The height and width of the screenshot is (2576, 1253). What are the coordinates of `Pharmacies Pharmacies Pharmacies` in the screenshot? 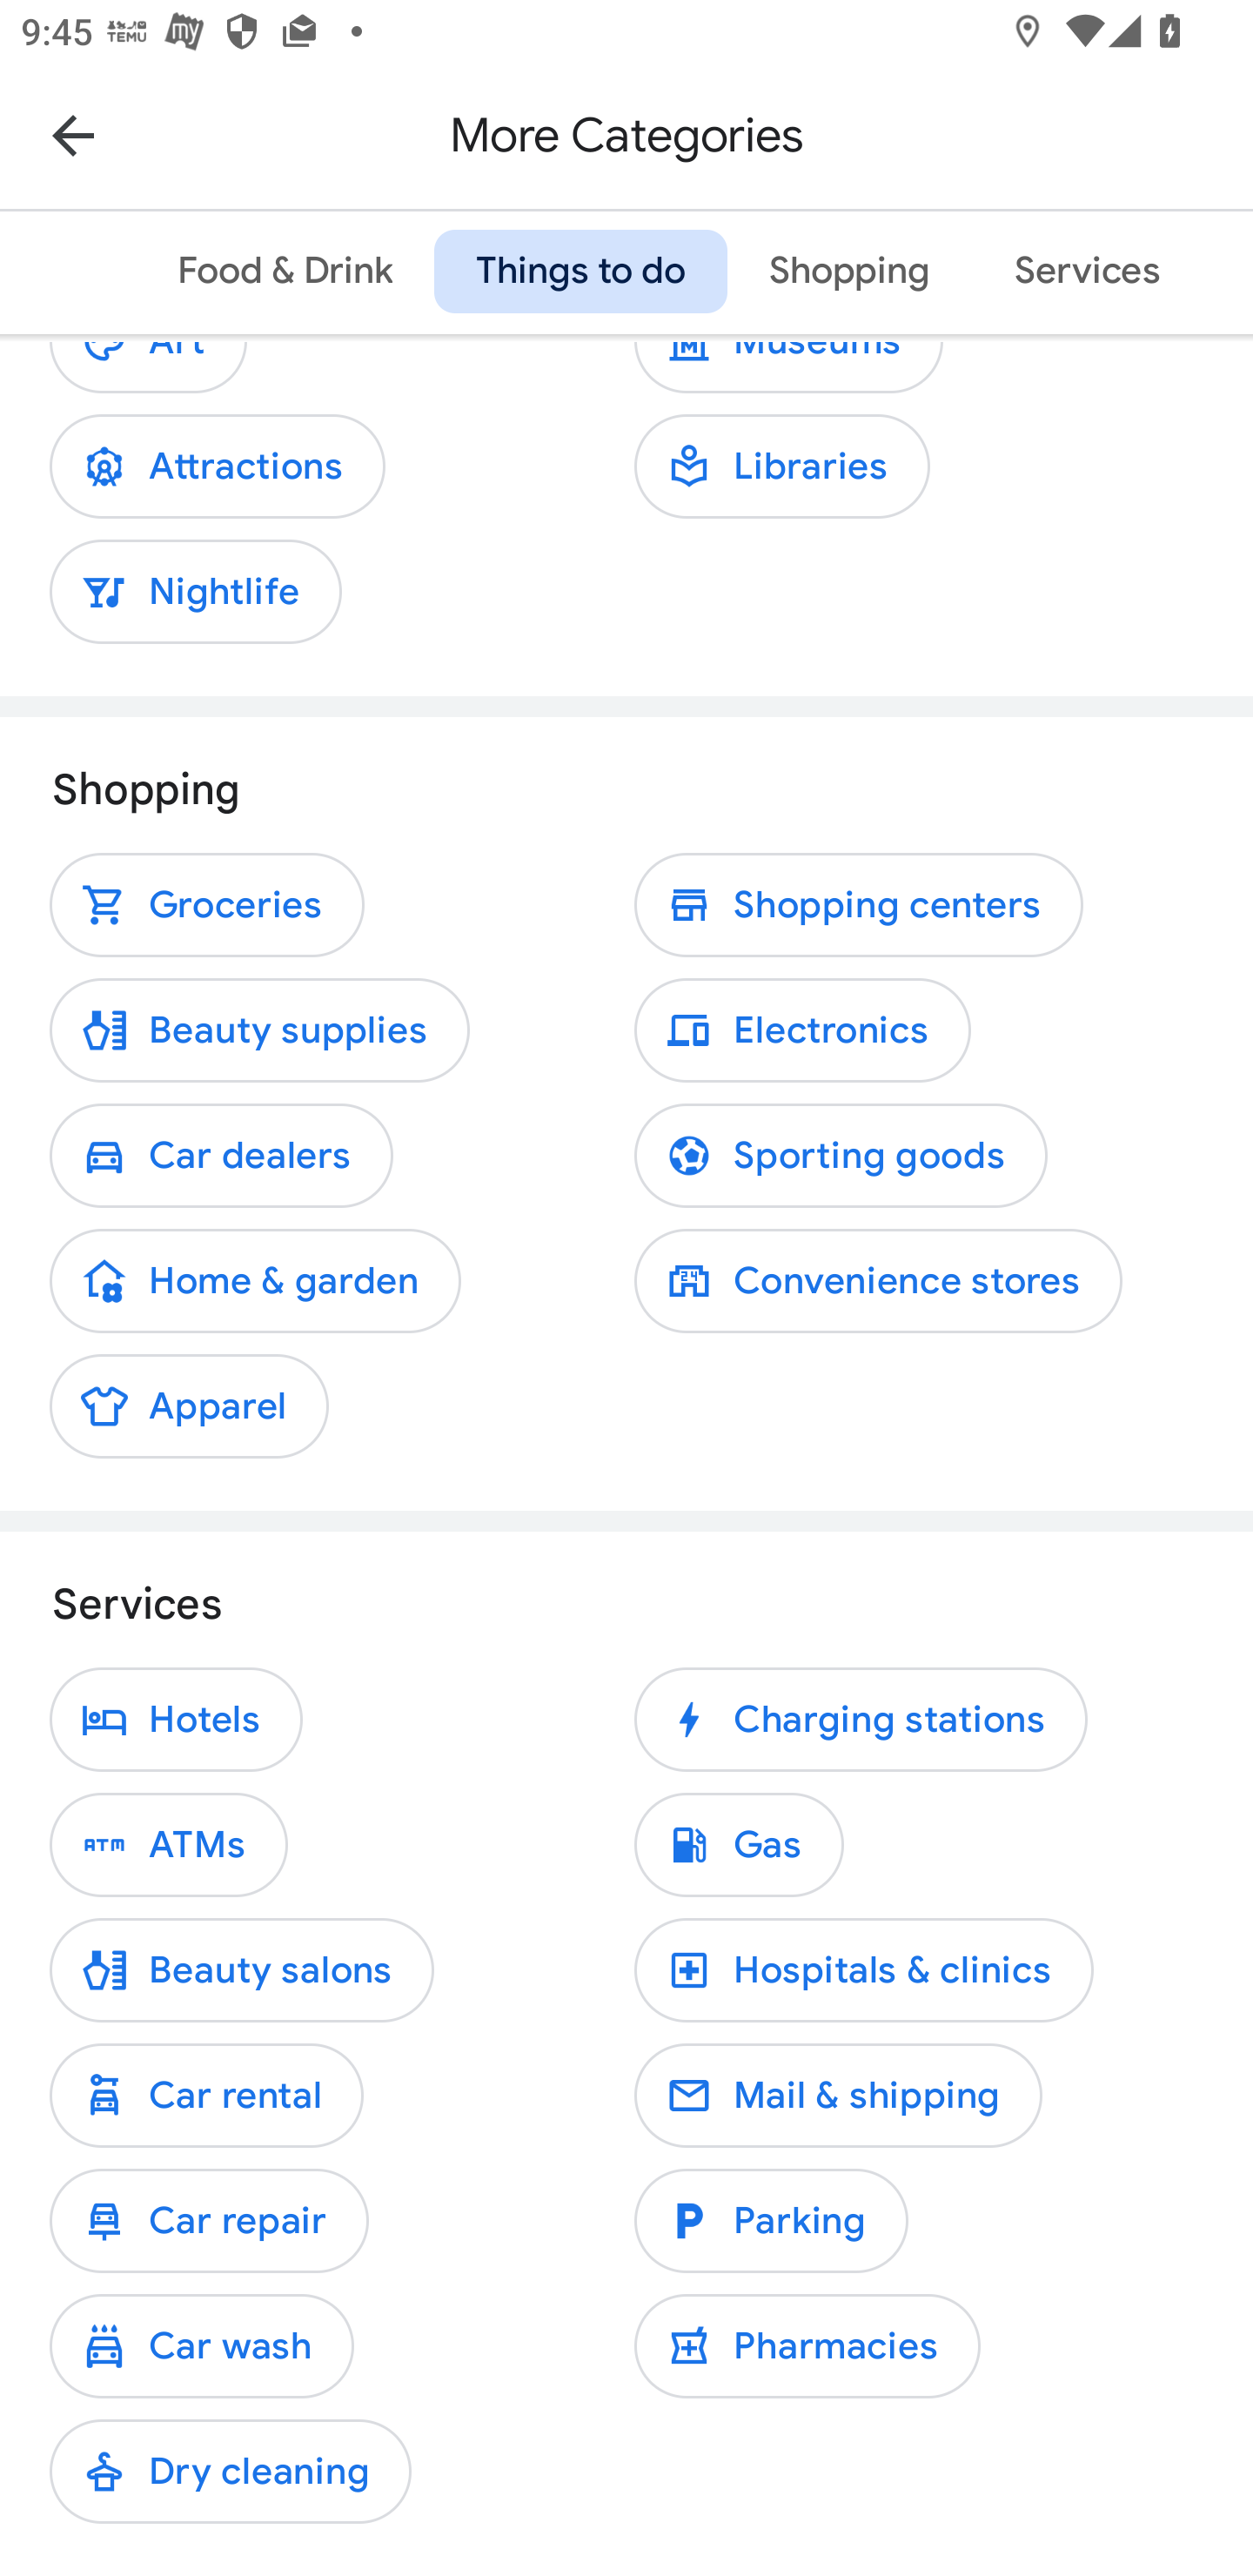 It's located at (807, 2345).